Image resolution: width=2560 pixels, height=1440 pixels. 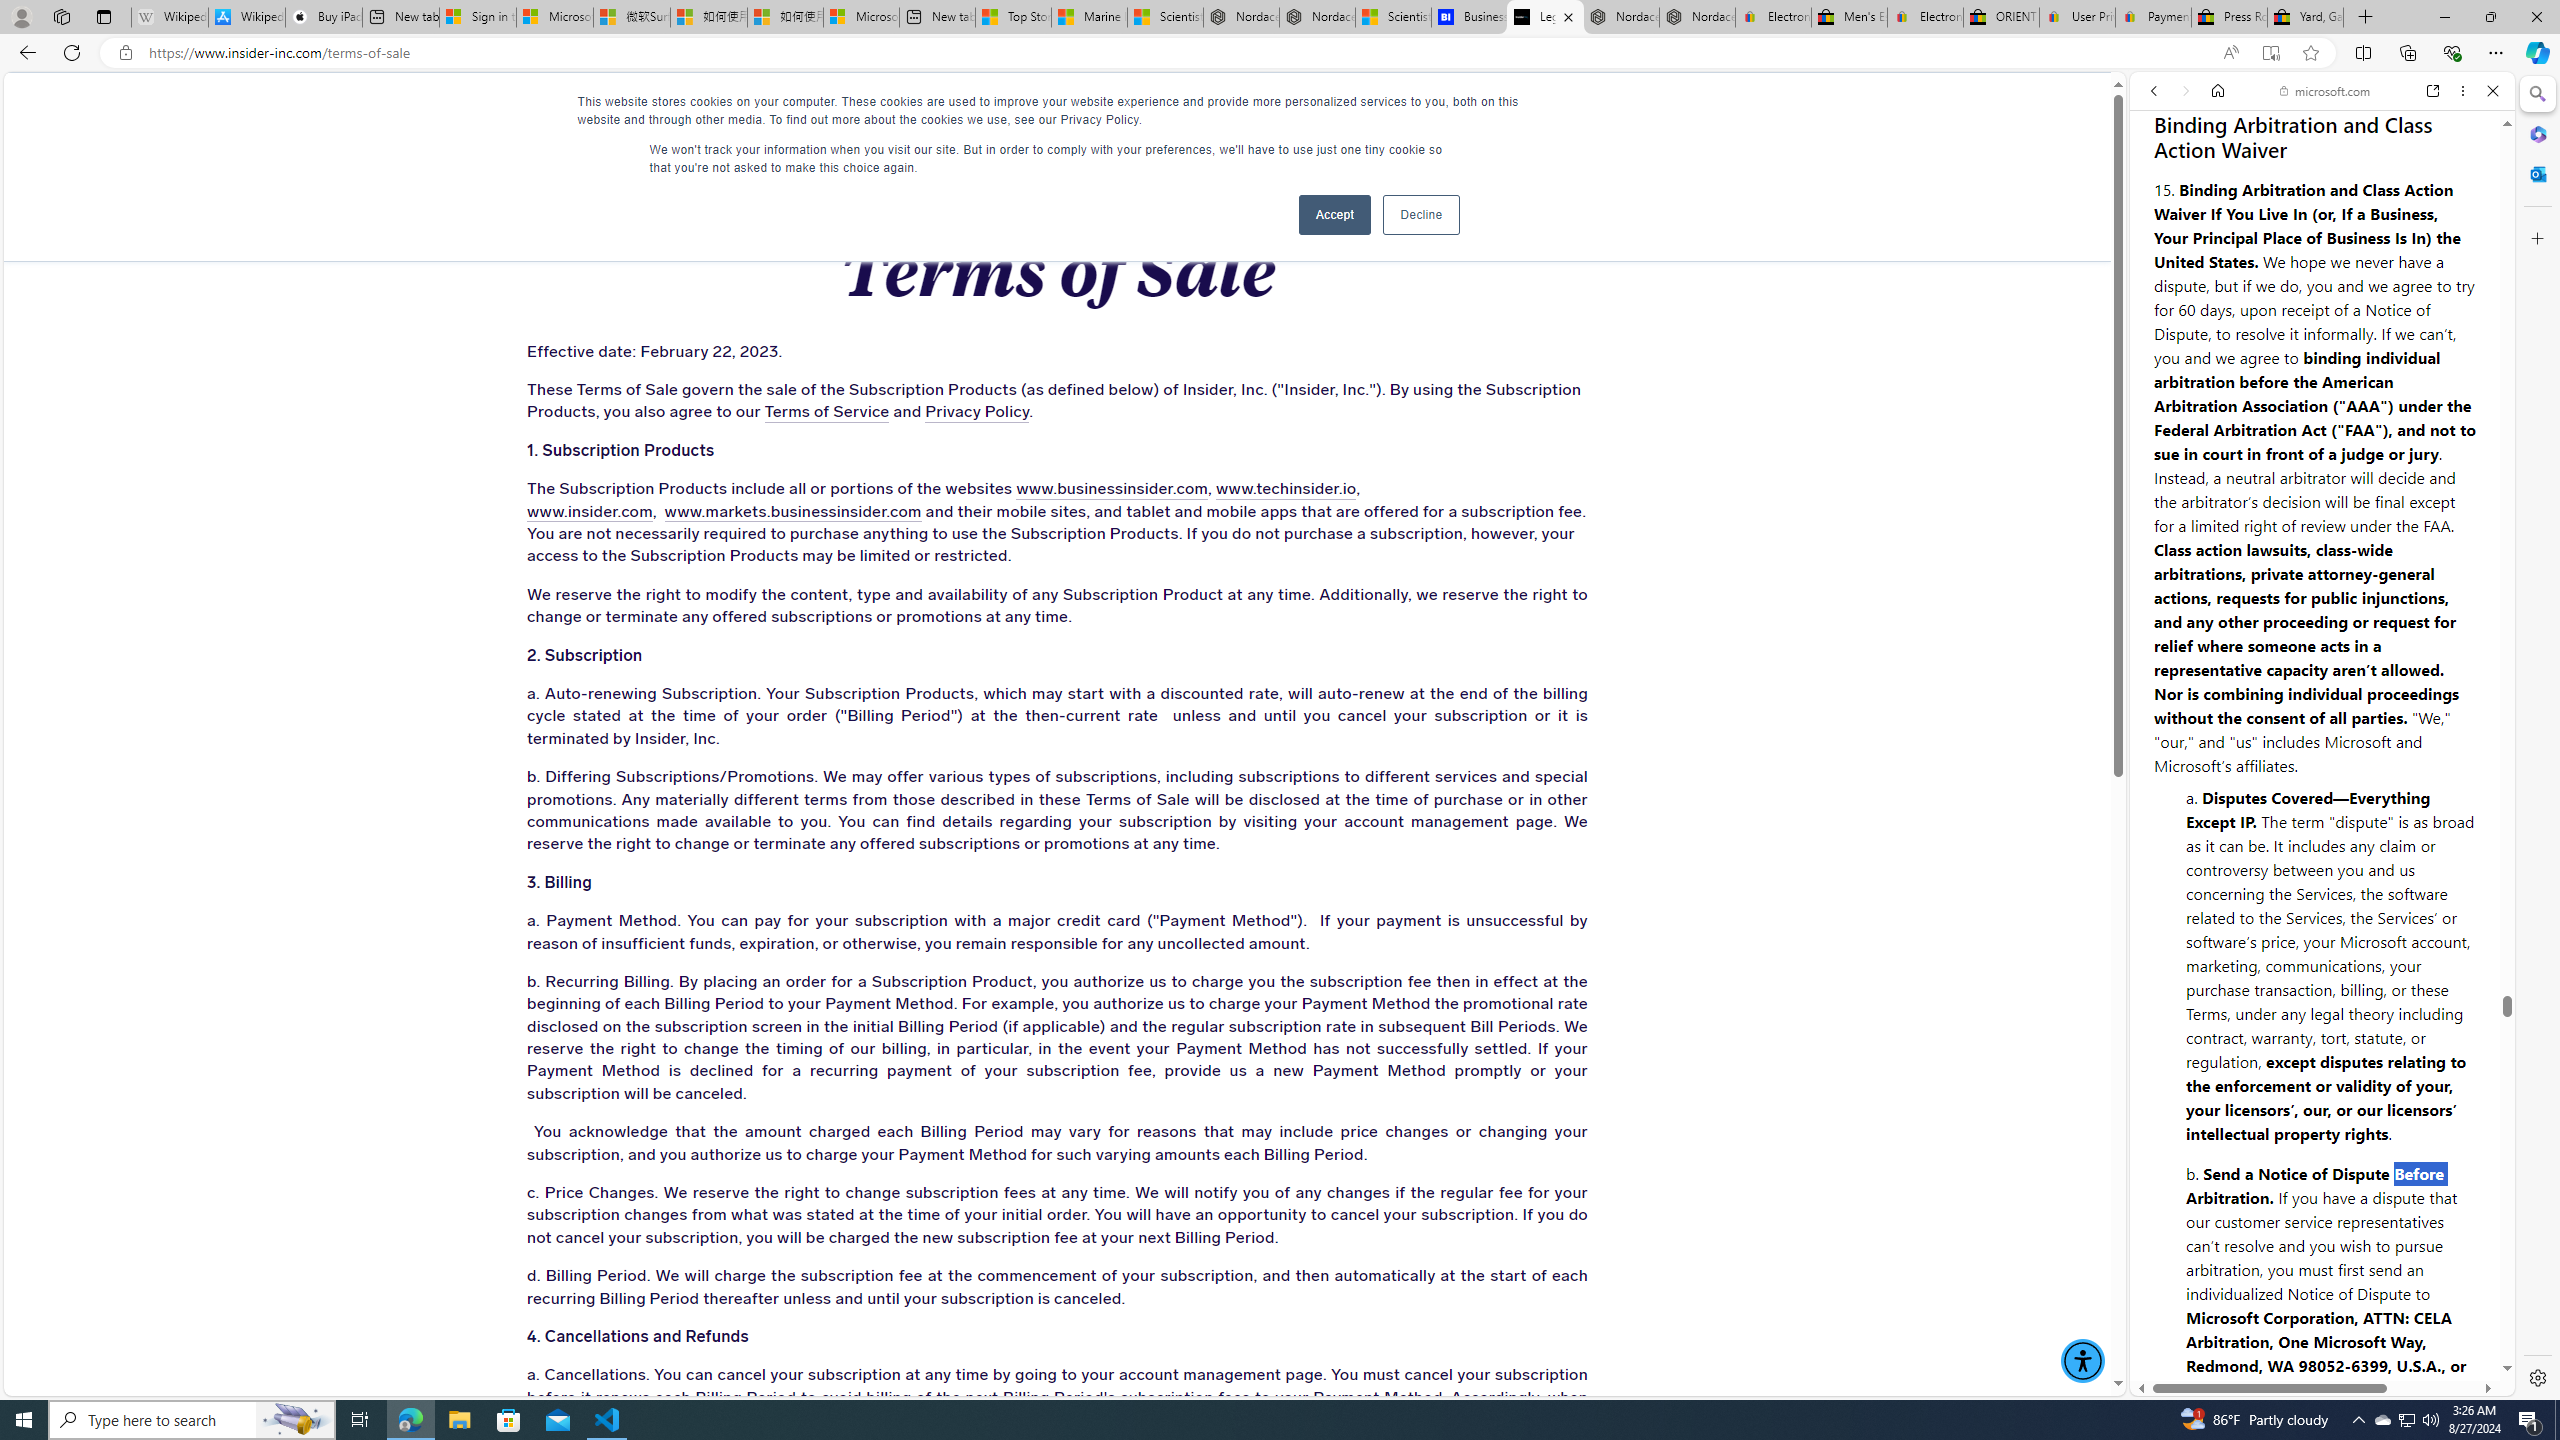 I want to click on Buy iPad - Apple, so click(x=324, y=17).